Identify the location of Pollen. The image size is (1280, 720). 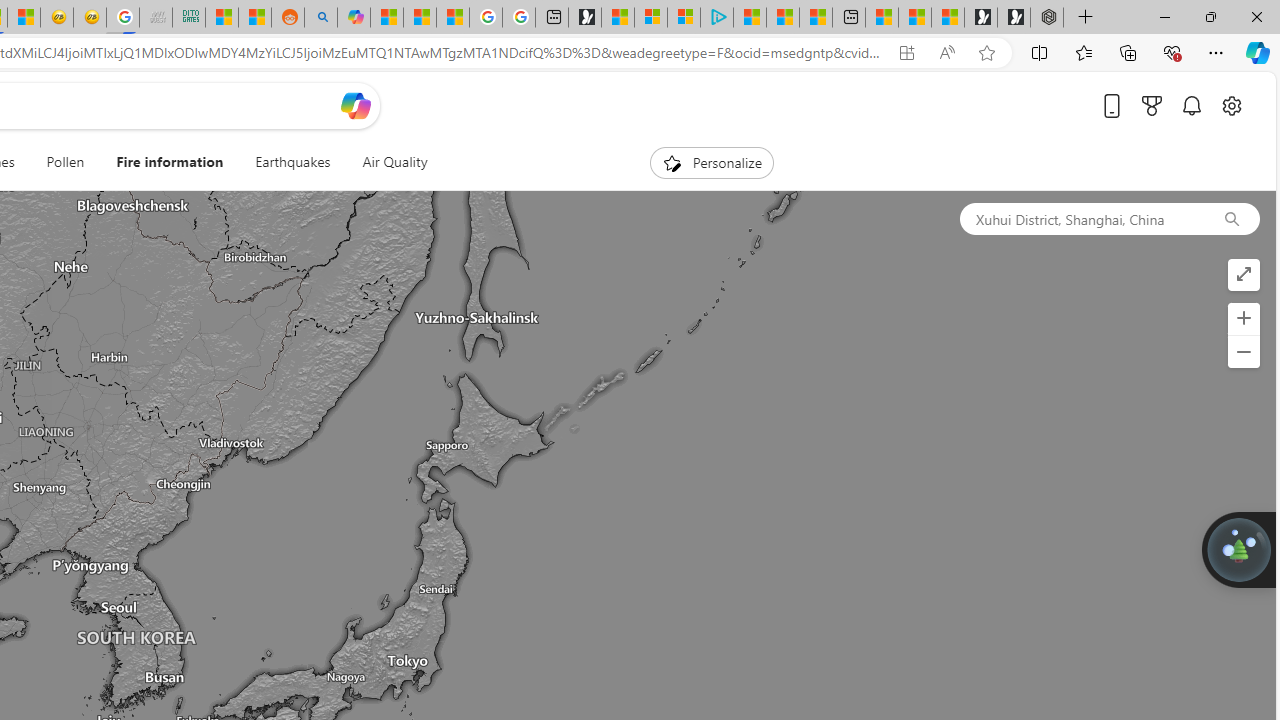
(65, 162).